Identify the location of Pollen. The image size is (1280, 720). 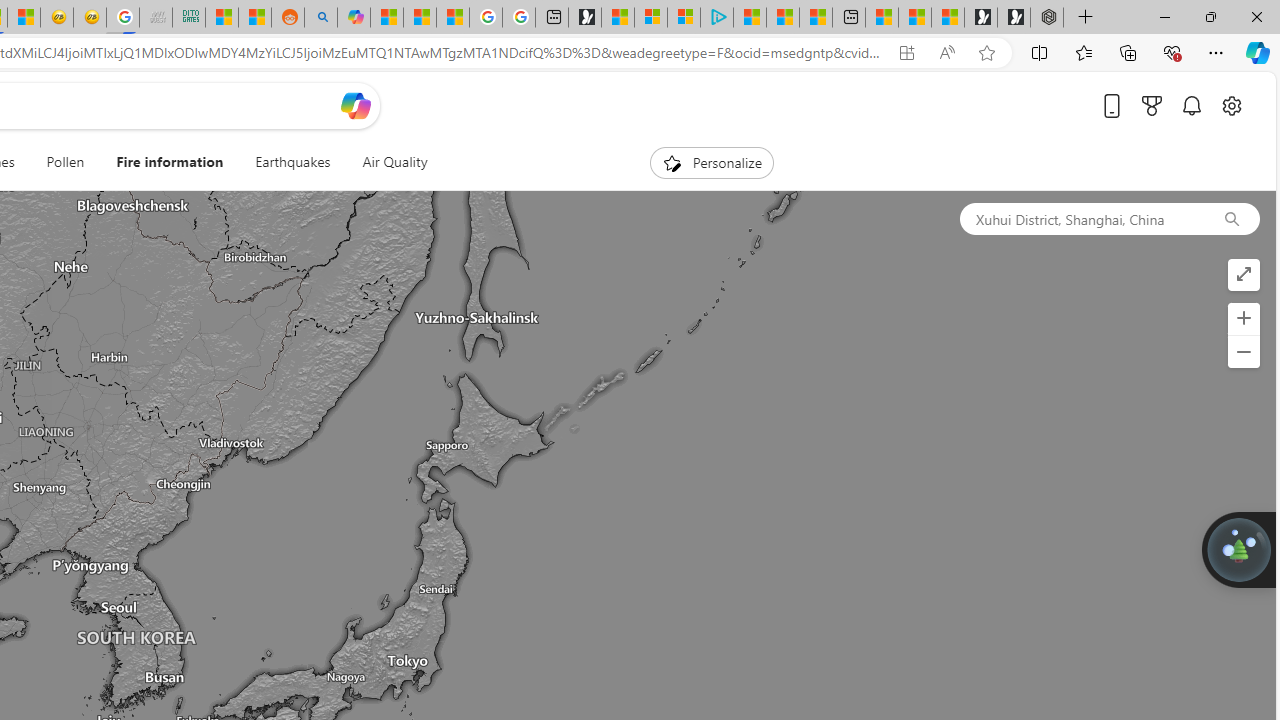
(65, 162).